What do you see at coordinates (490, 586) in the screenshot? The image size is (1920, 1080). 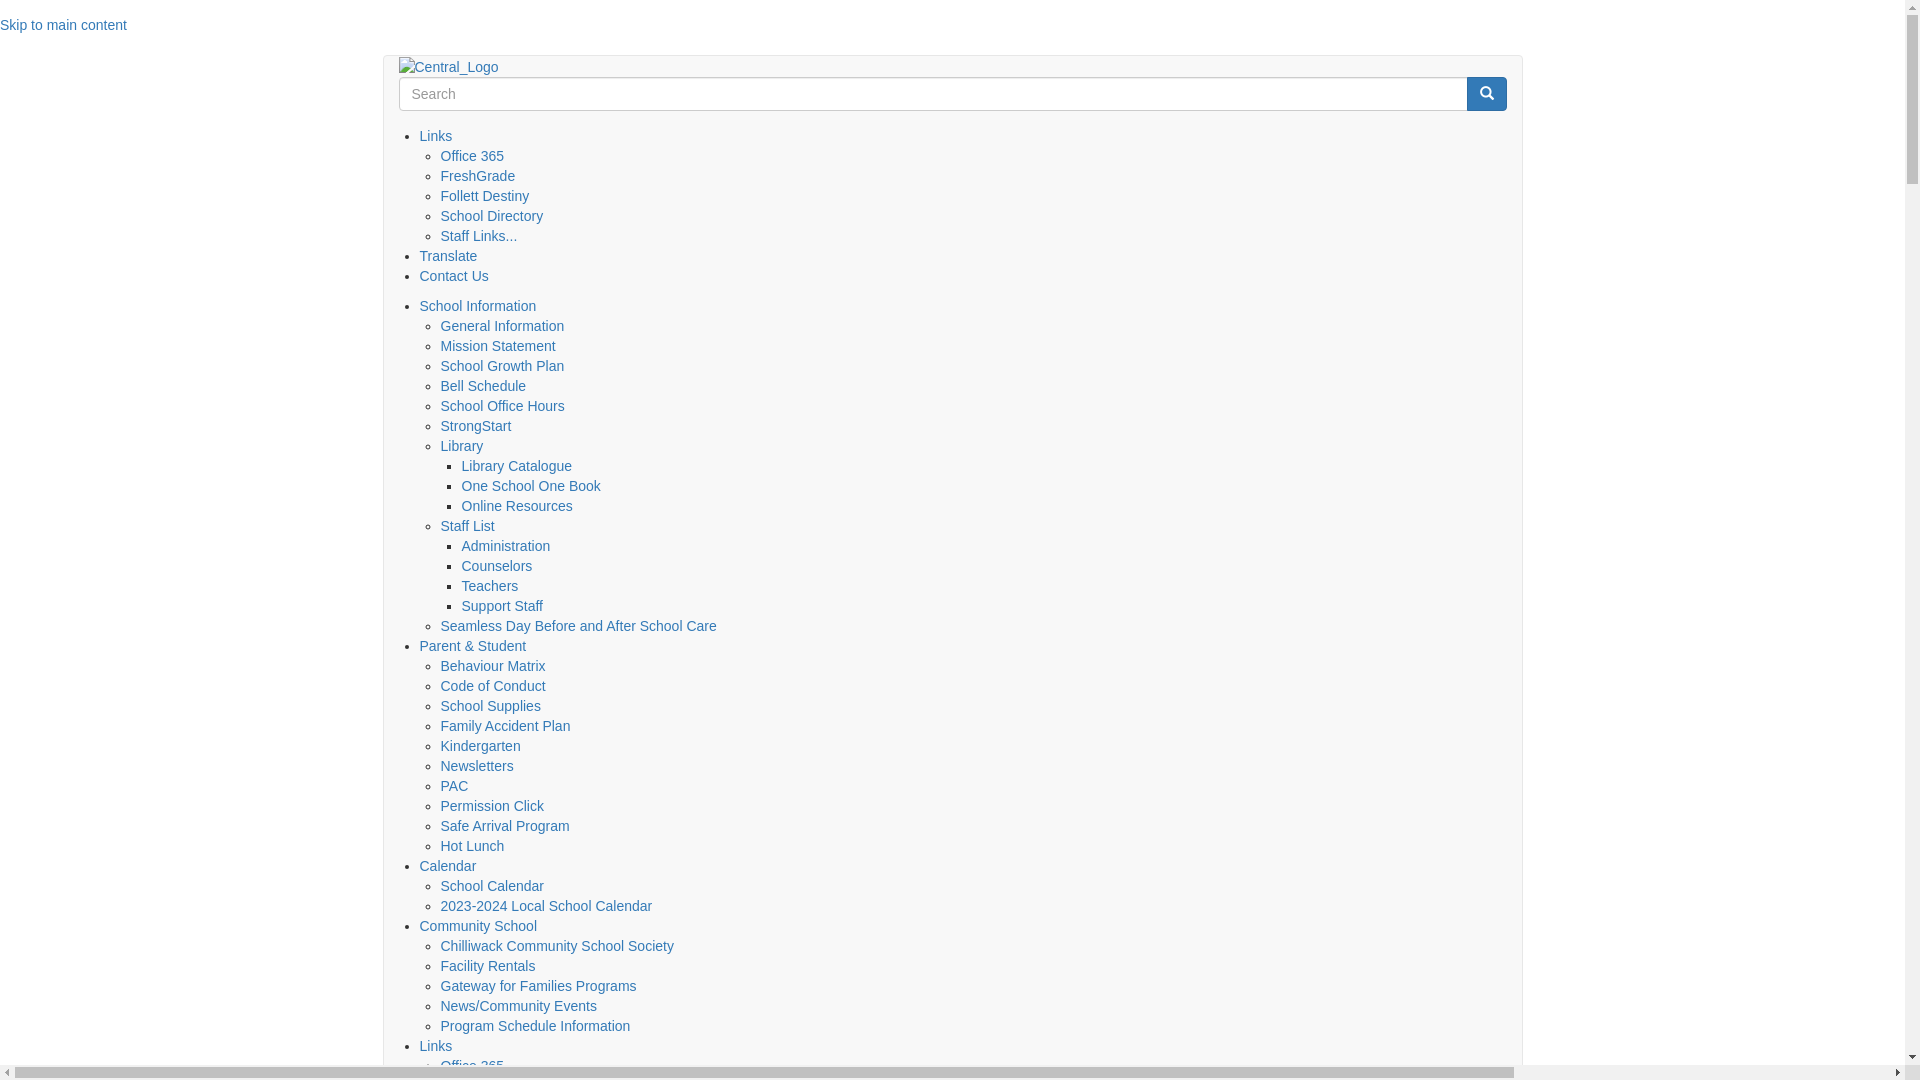 I see `Teachers` at bounding box center [490, 586].